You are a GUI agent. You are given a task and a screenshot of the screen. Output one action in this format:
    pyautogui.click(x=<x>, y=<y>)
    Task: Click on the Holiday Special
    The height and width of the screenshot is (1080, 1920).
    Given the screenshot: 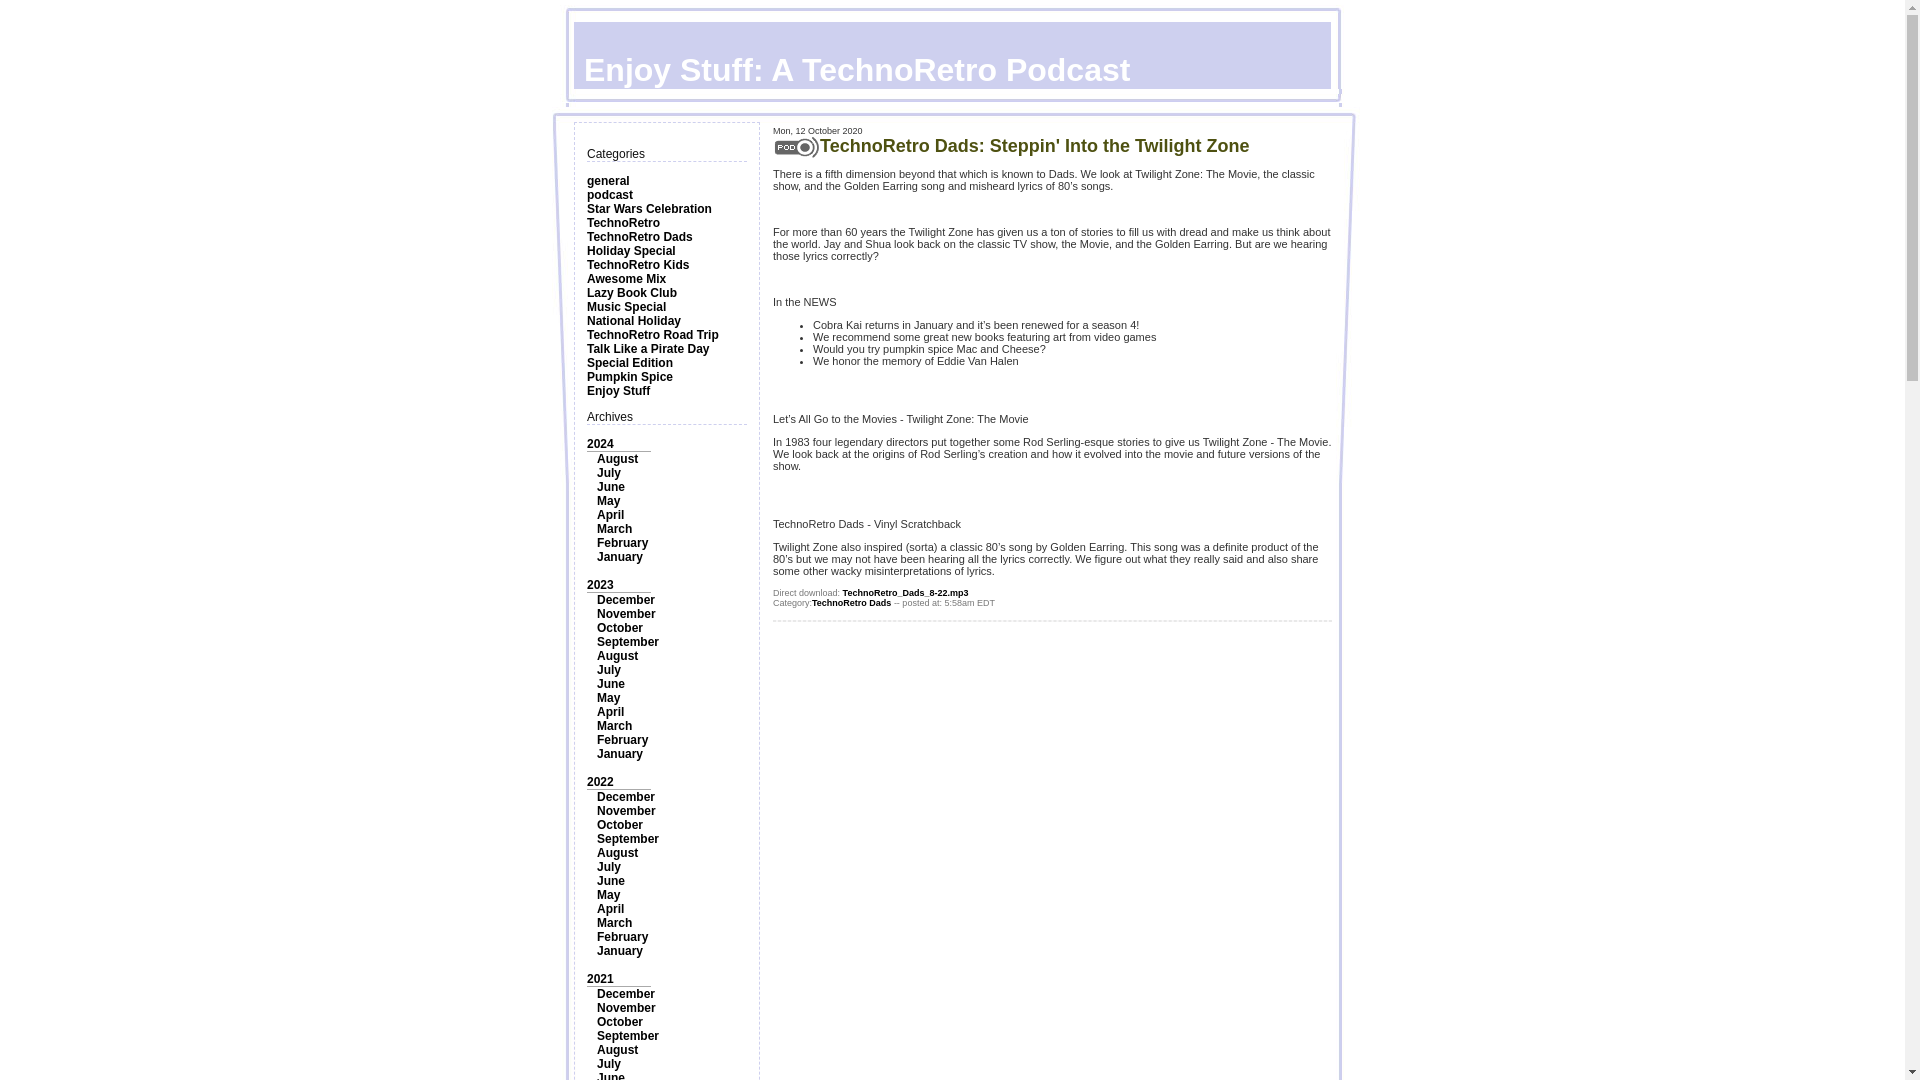 What is the action you would take?
    pyautogui.click(x=631, y=251)
    